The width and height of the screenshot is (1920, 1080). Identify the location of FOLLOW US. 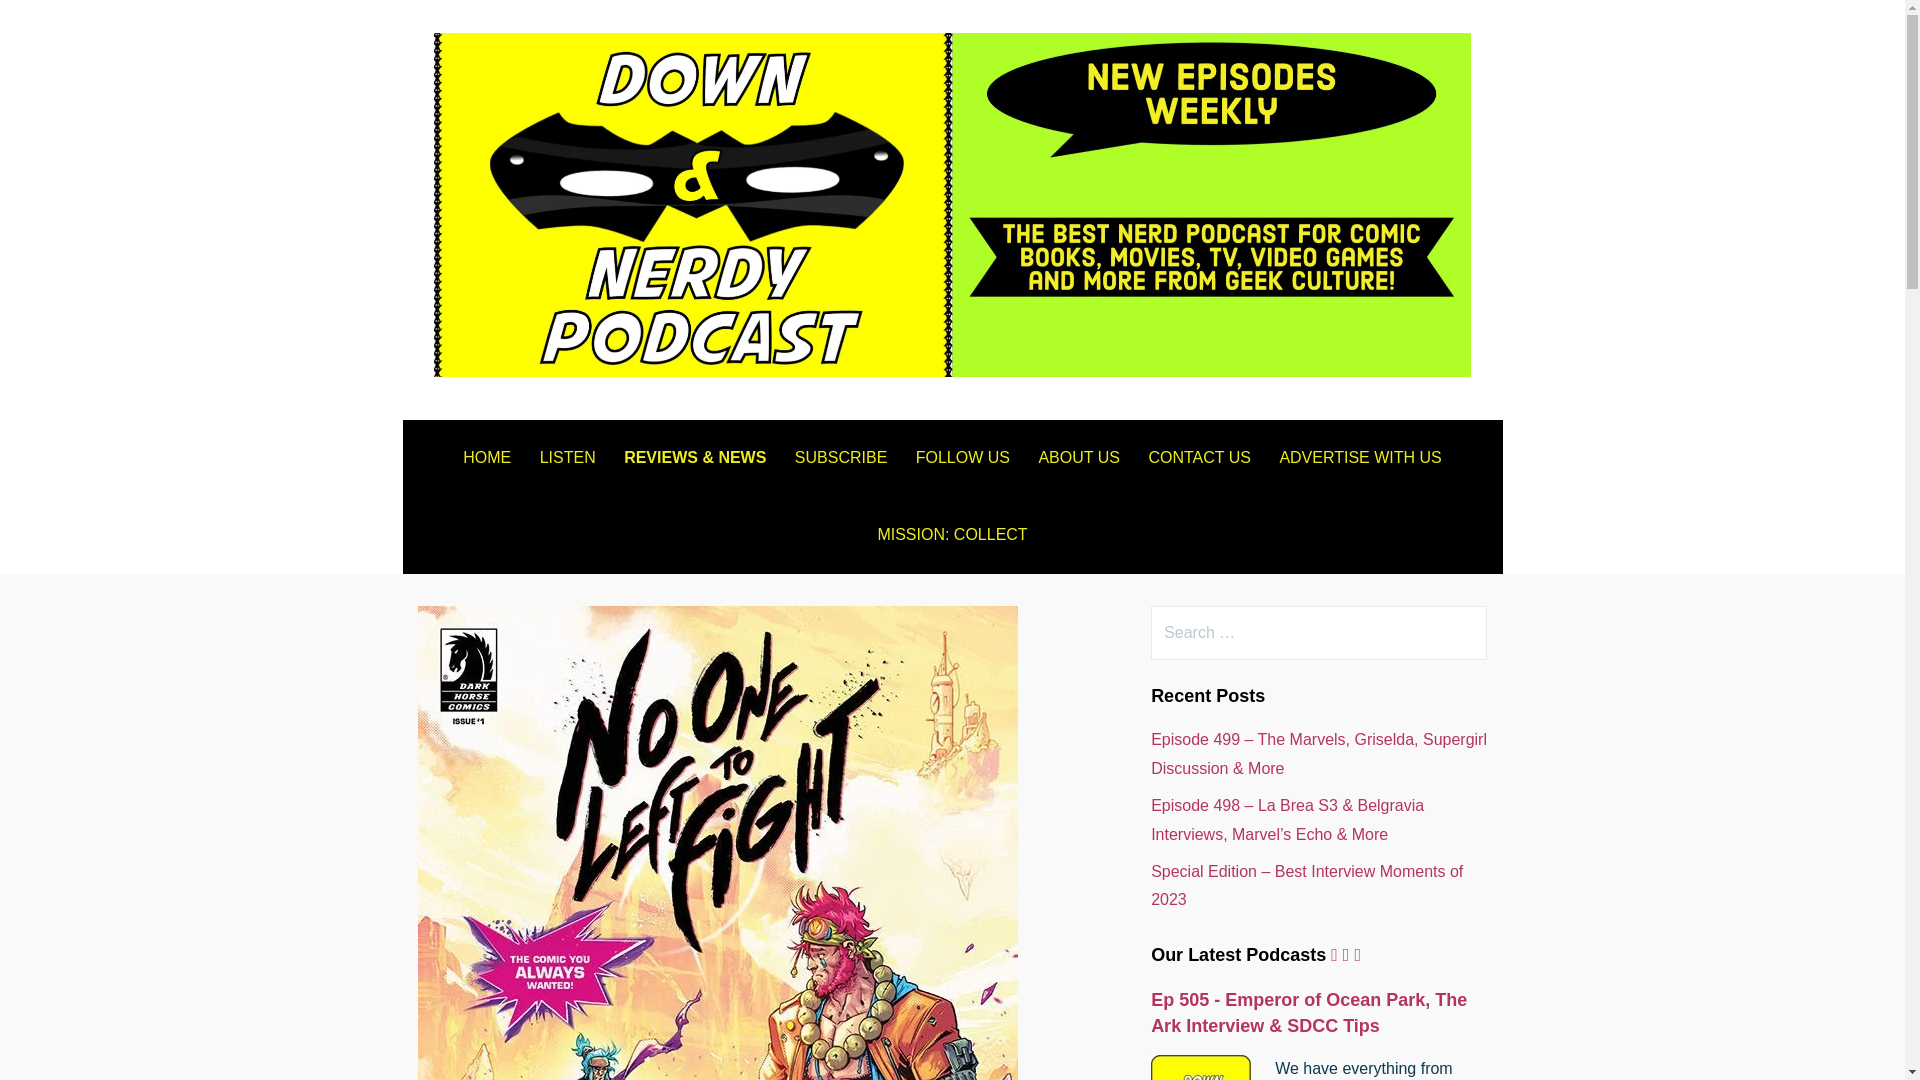
(962, 458).